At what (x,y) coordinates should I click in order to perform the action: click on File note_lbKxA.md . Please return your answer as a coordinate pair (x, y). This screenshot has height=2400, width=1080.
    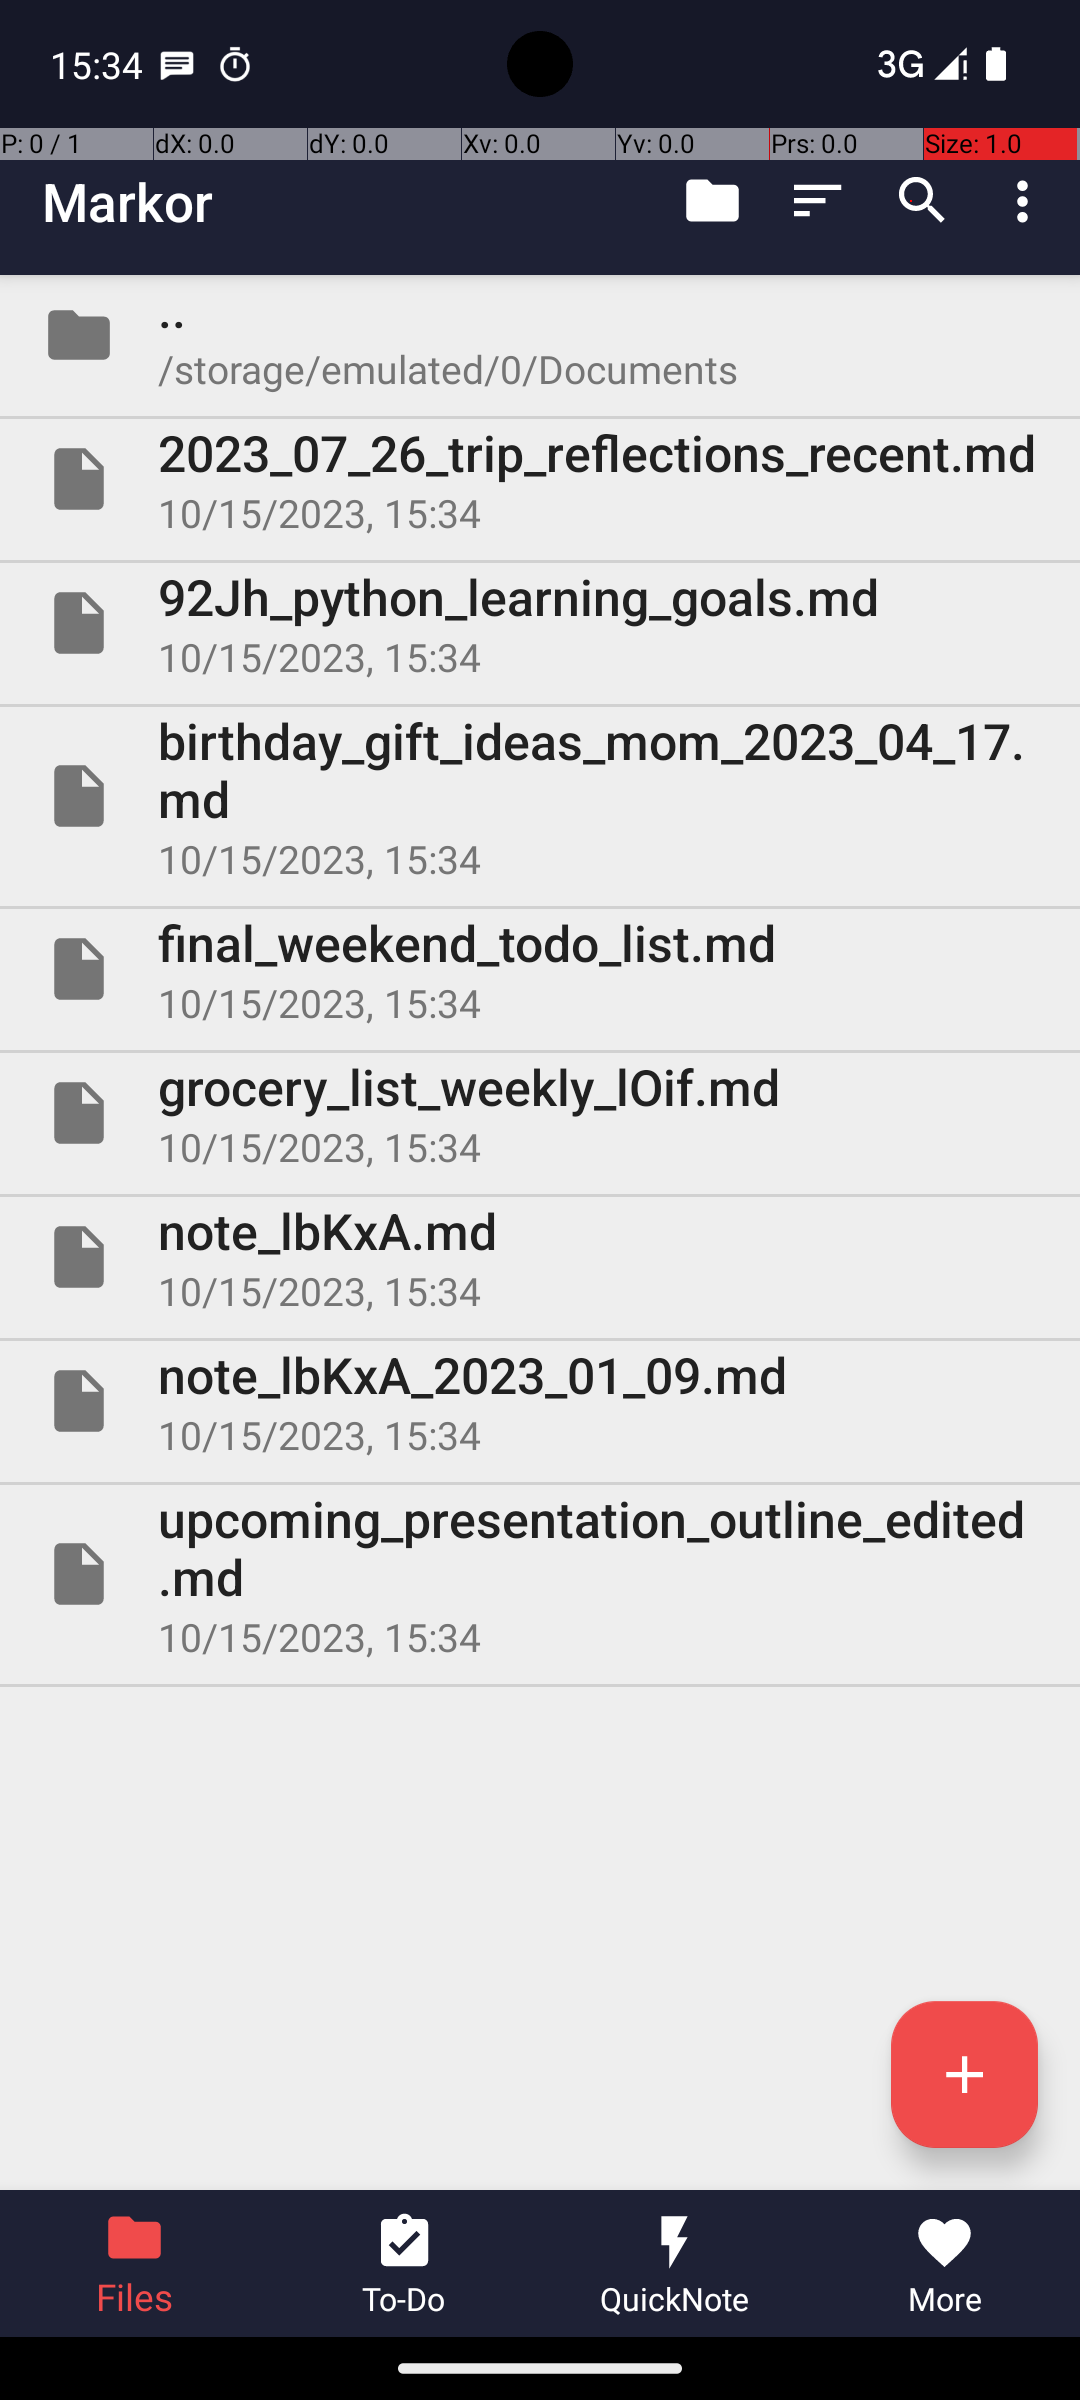
    Looking at the image, I should click on (540, 1257).